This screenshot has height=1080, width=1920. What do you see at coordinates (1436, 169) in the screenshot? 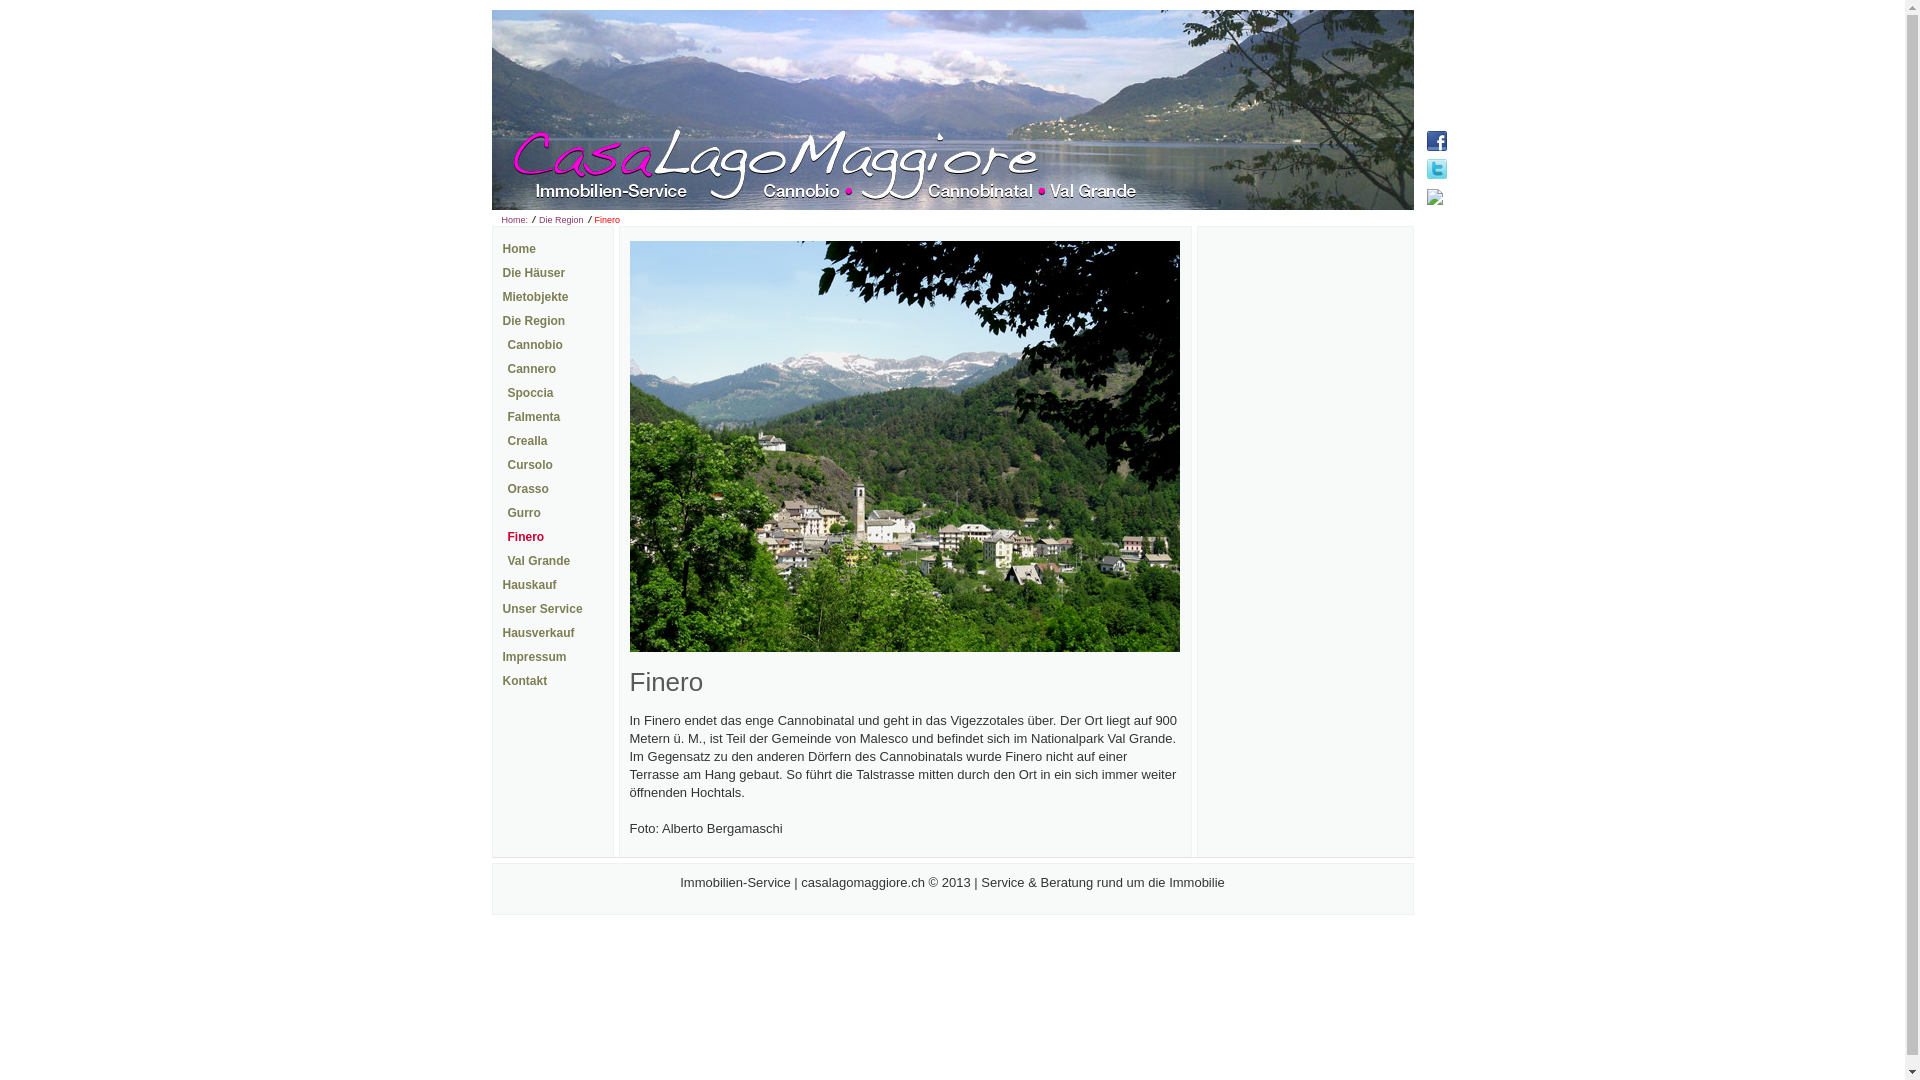
I see `Twitter` at bounding box center [1436, 169].